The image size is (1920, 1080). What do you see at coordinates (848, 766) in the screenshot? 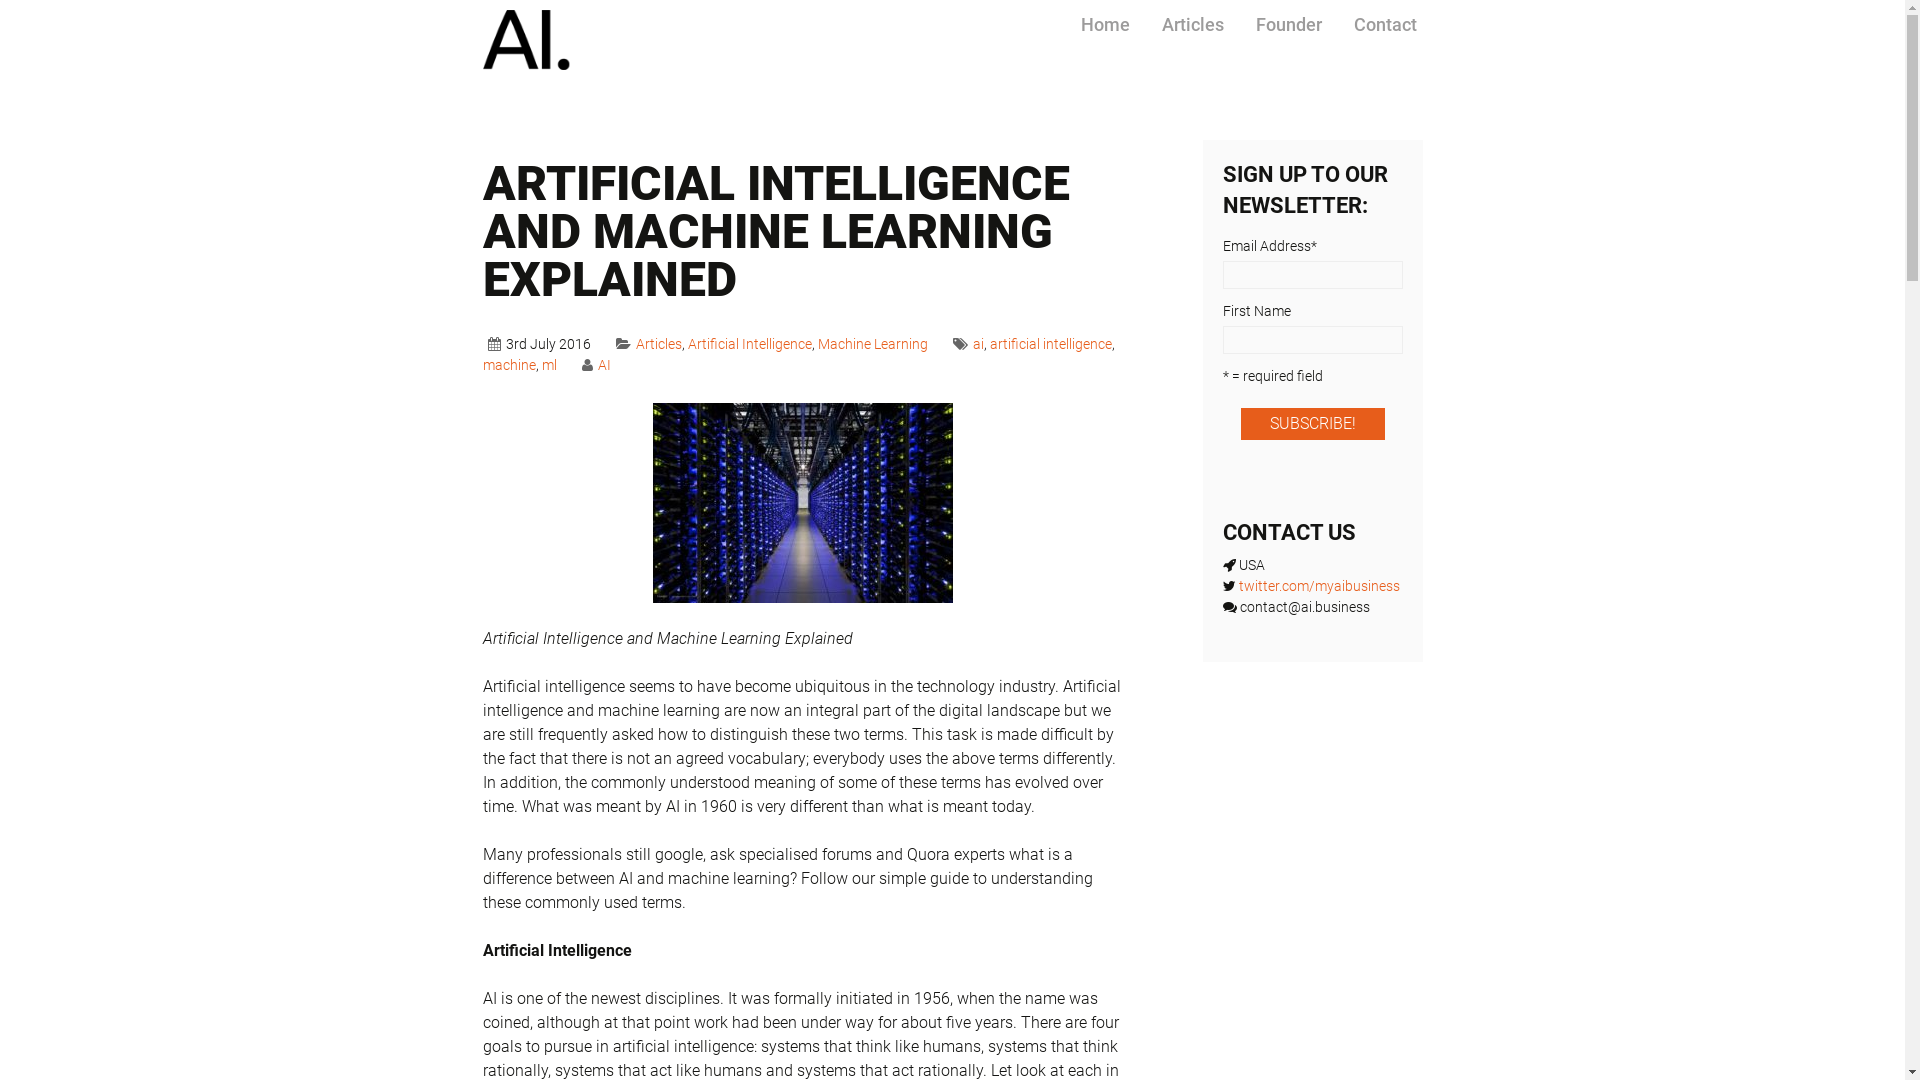
I see `retail` at bounding box center [848, 766].